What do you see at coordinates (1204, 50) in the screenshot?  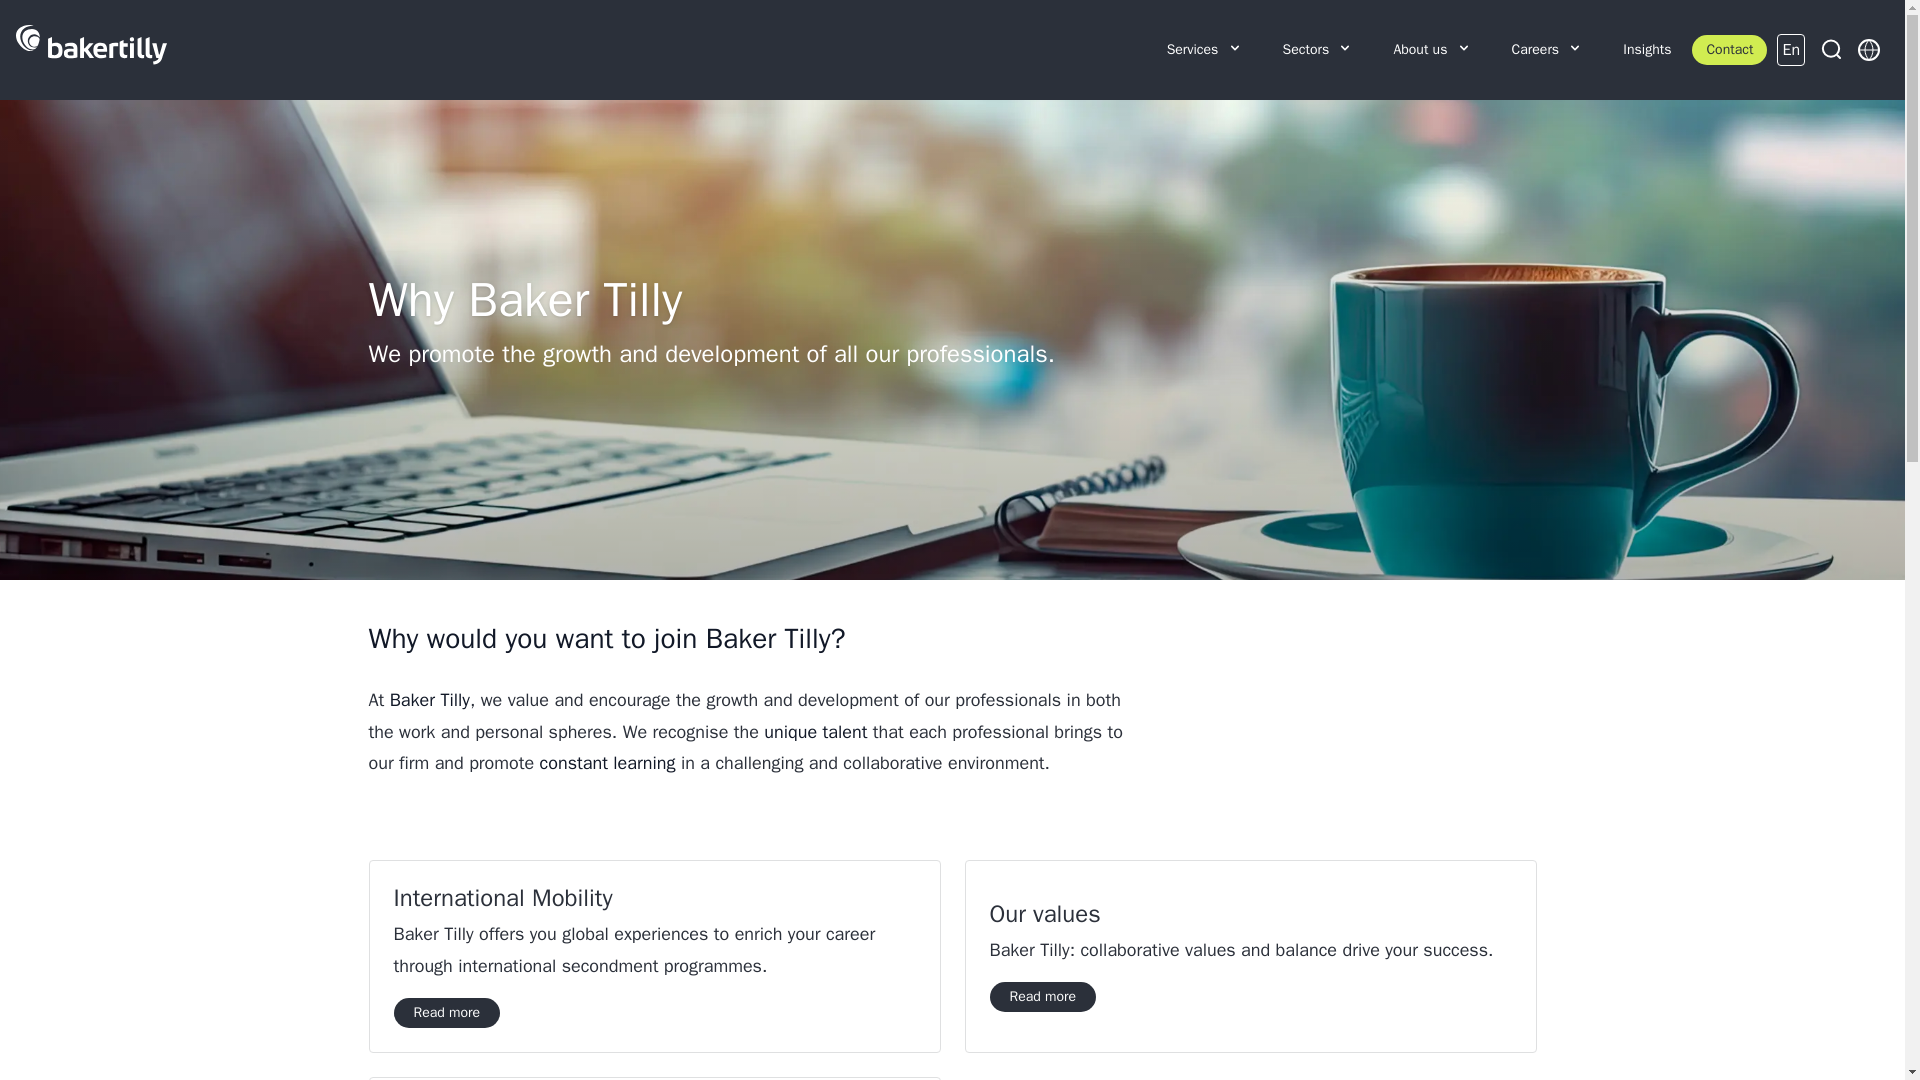 I see `Services` at bounding box center [1204, 50].